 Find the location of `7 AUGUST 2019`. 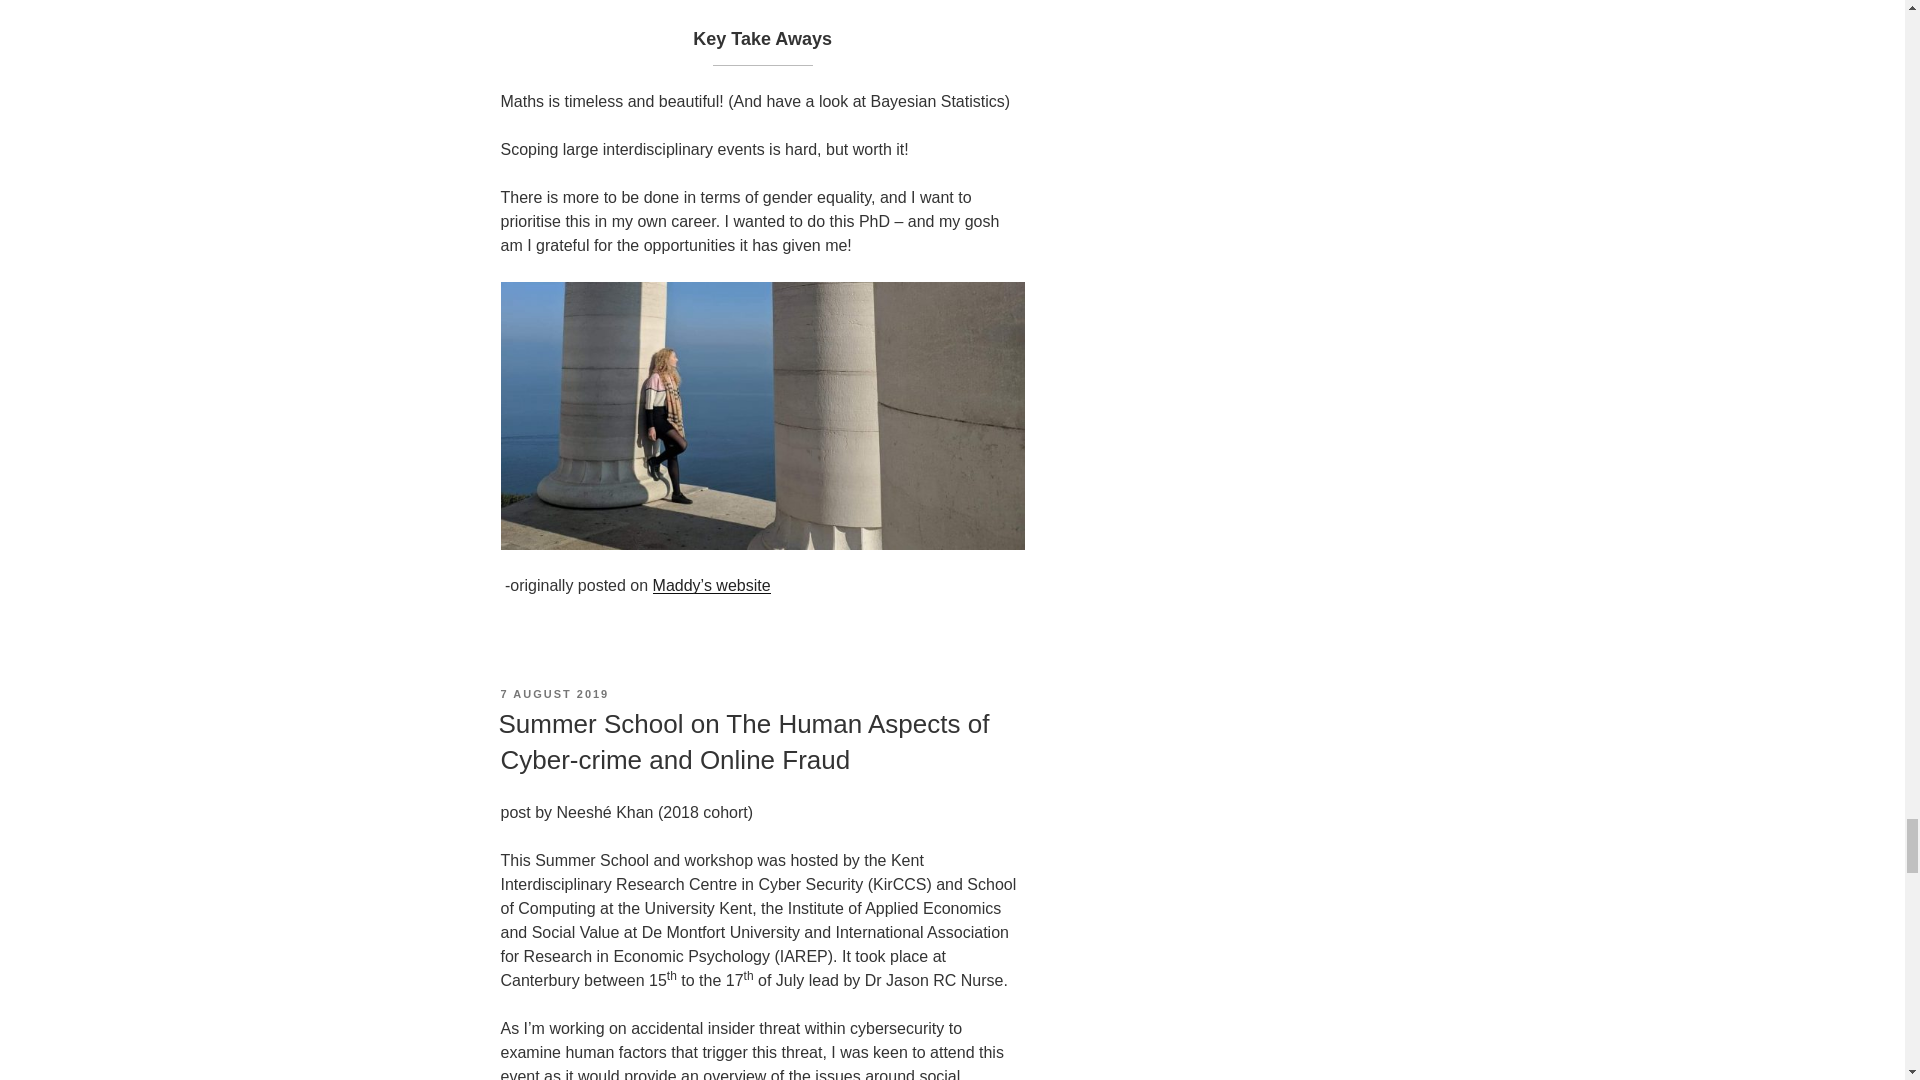

7 AUGUST 2019 is located at coordinates (554, 693).